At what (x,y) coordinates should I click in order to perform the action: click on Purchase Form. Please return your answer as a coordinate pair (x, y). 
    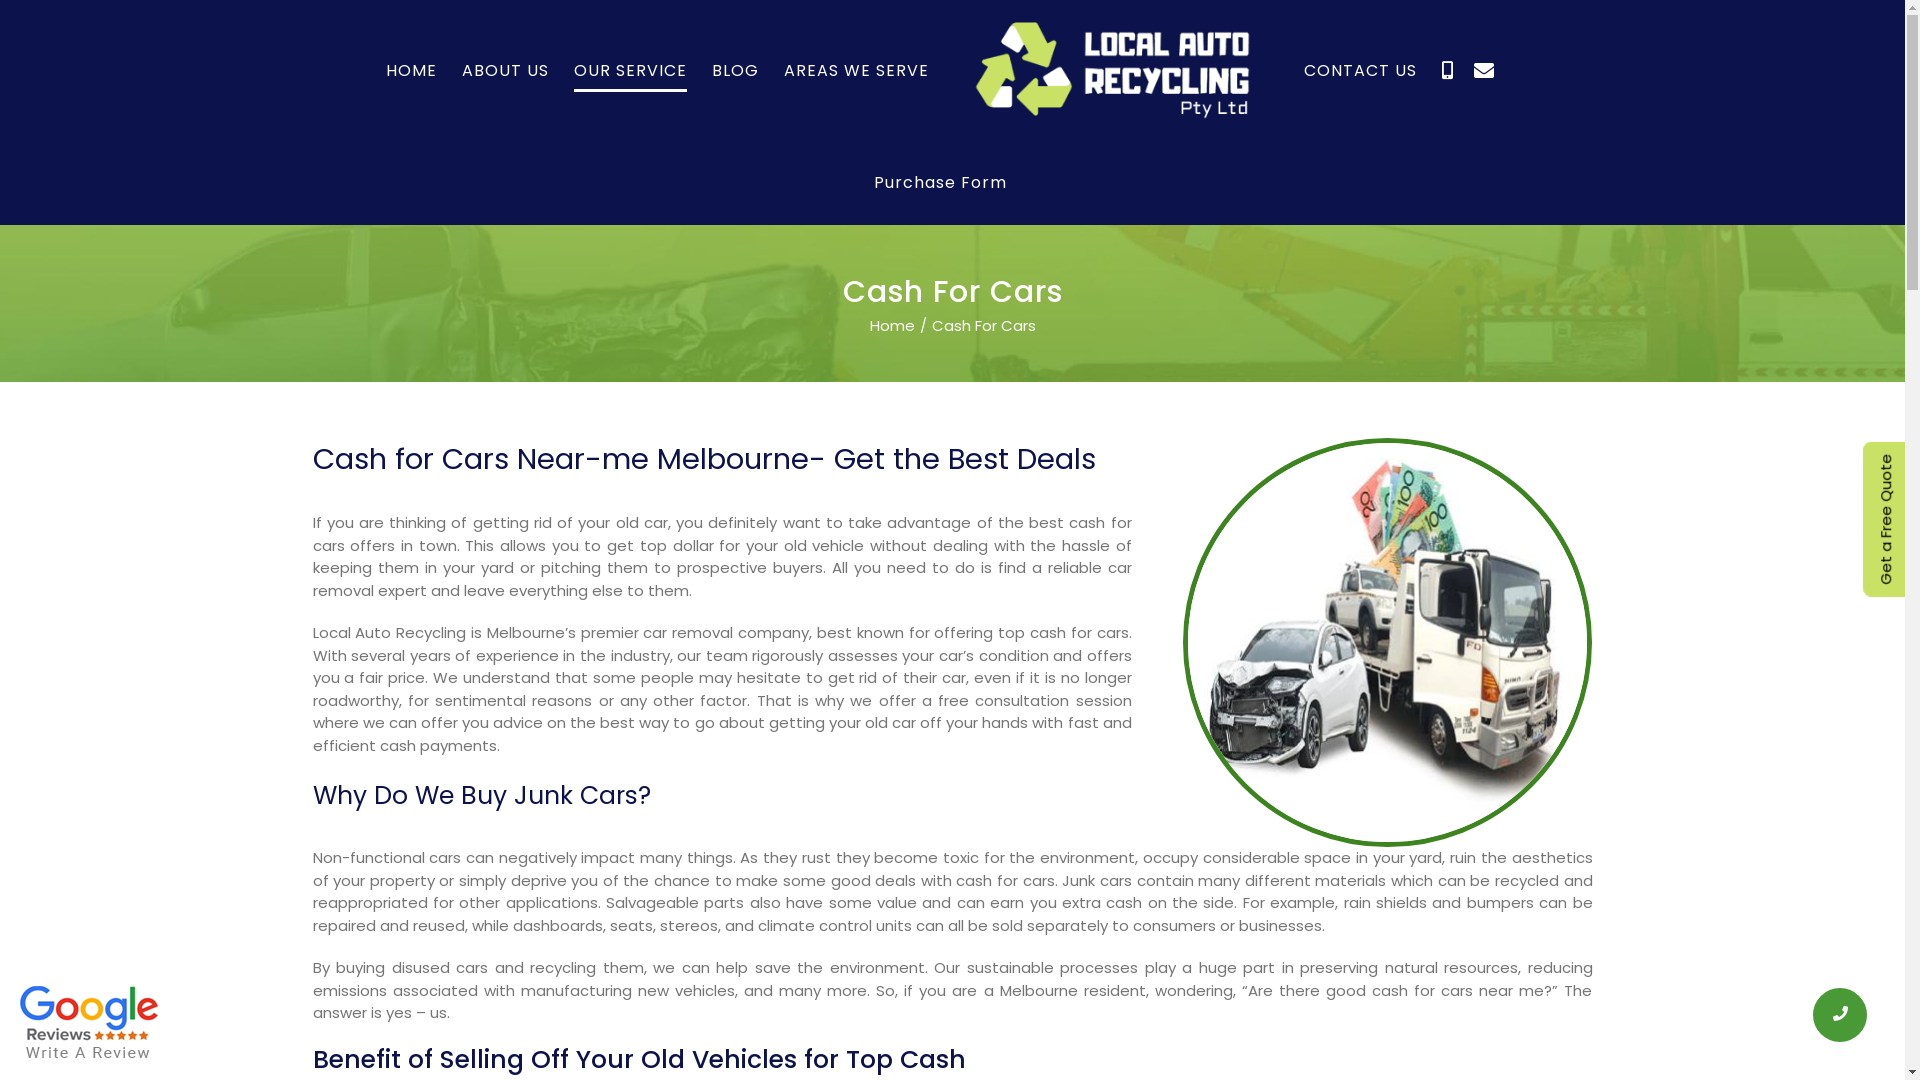
    Looking at the image, I should click on (940, 183).